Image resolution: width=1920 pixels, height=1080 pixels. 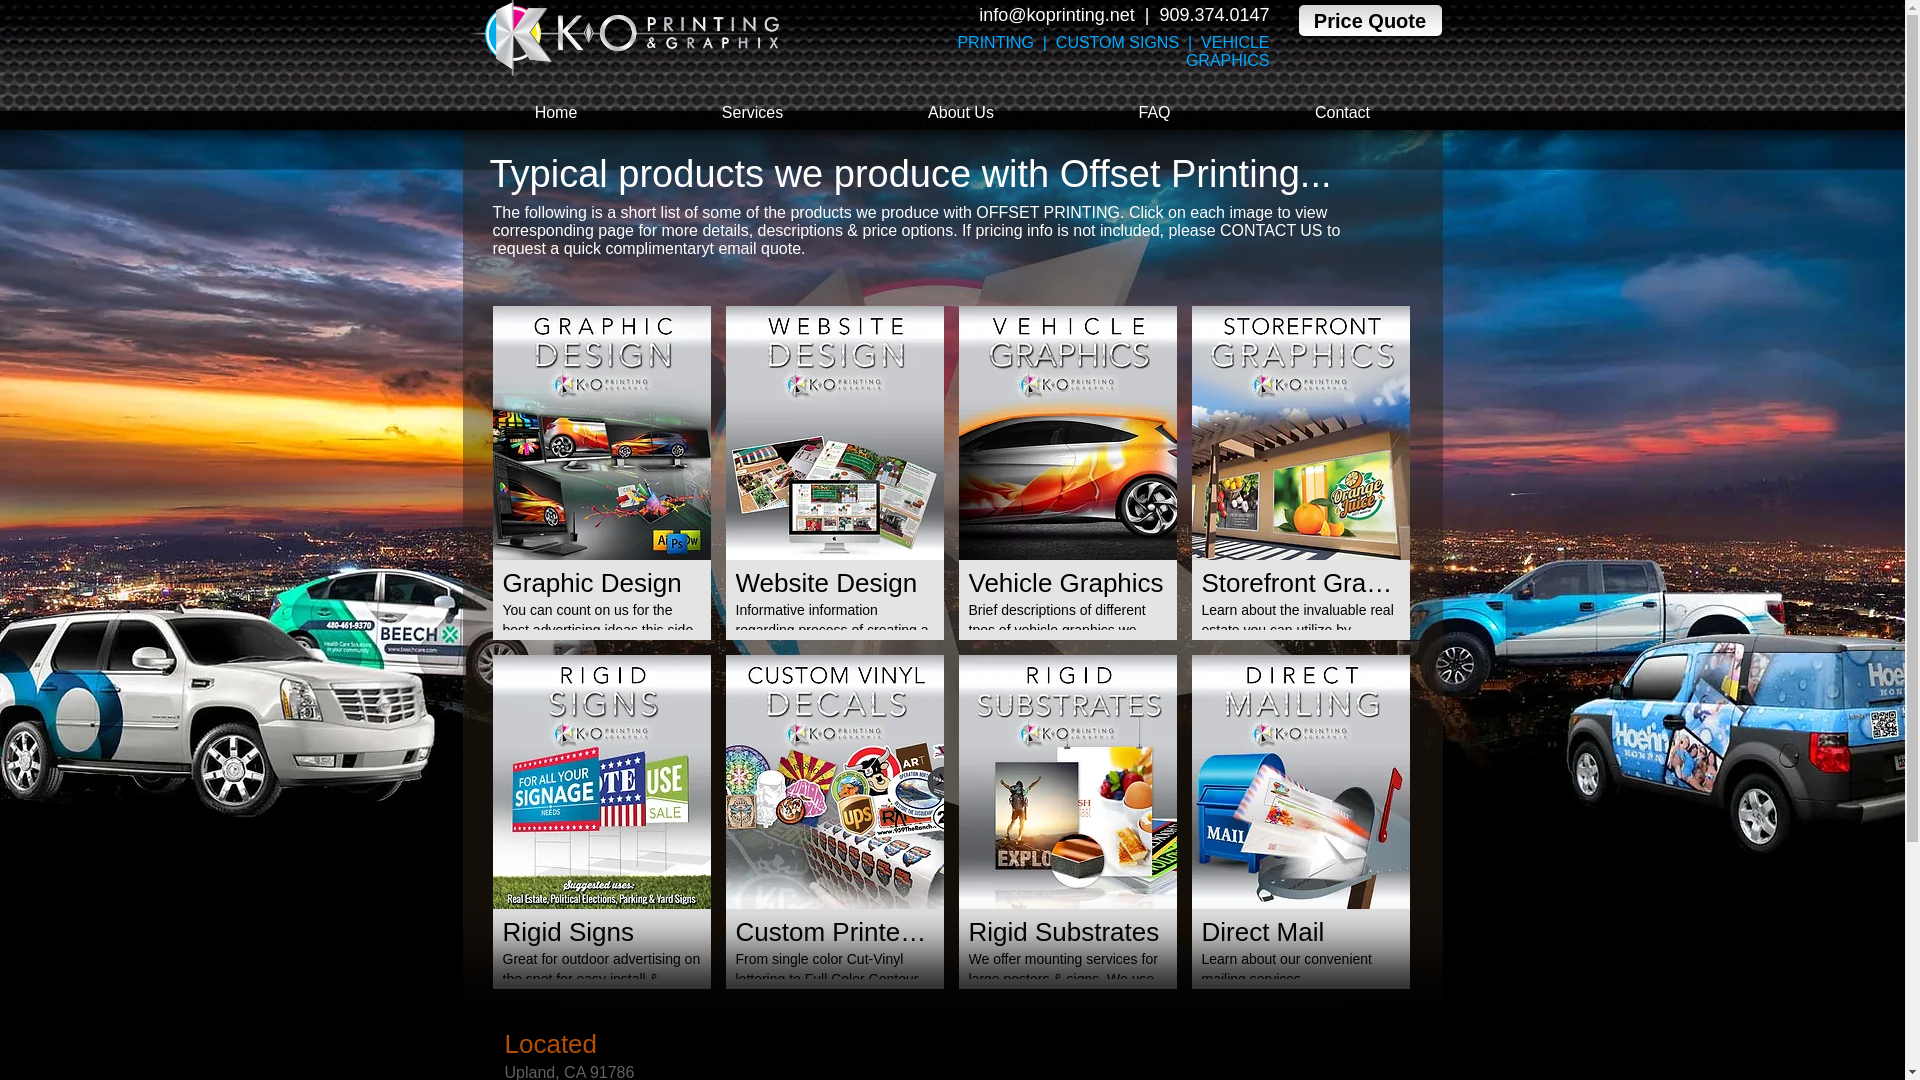 I want to click on Services, so click(x=753, y=112).